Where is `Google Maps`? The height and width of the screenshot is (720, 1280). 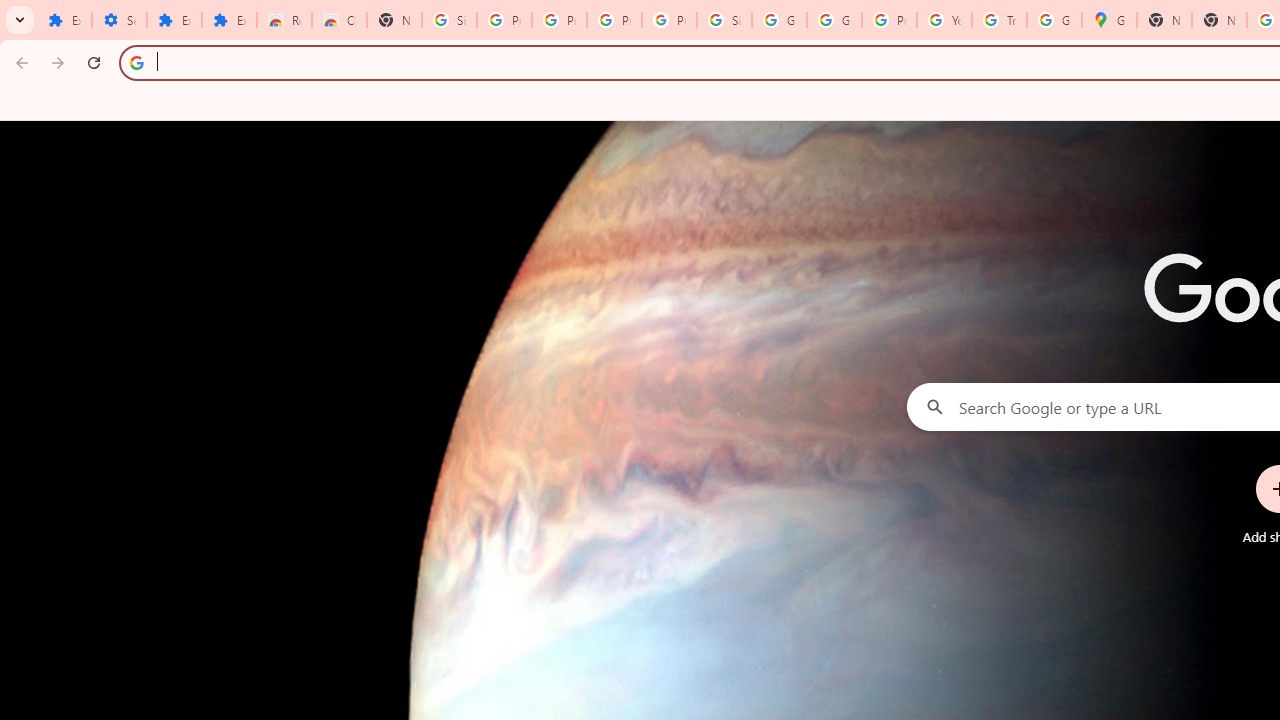
Google Maps is located at coordinates (1108, 20).